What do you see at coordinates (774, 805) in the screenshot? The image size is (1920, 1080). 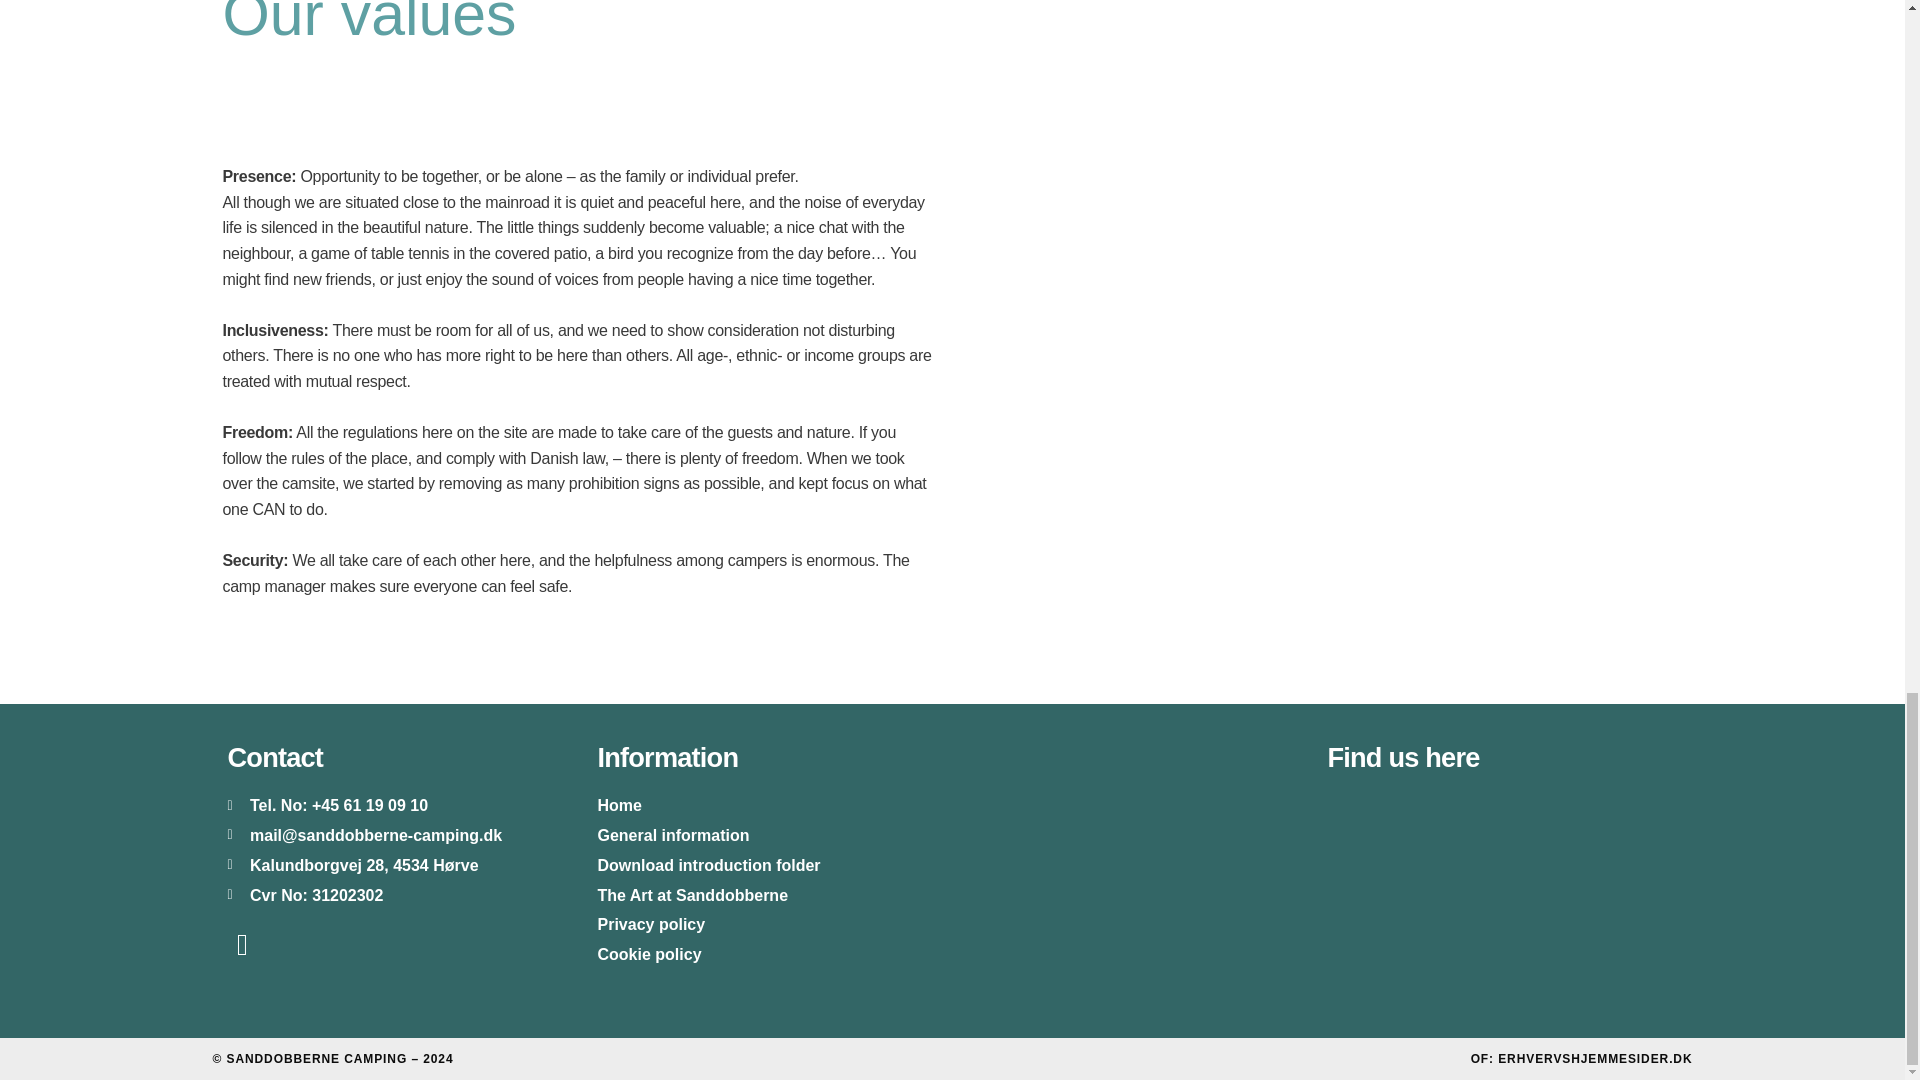 I see `Home` at bounding box center [774, 805].